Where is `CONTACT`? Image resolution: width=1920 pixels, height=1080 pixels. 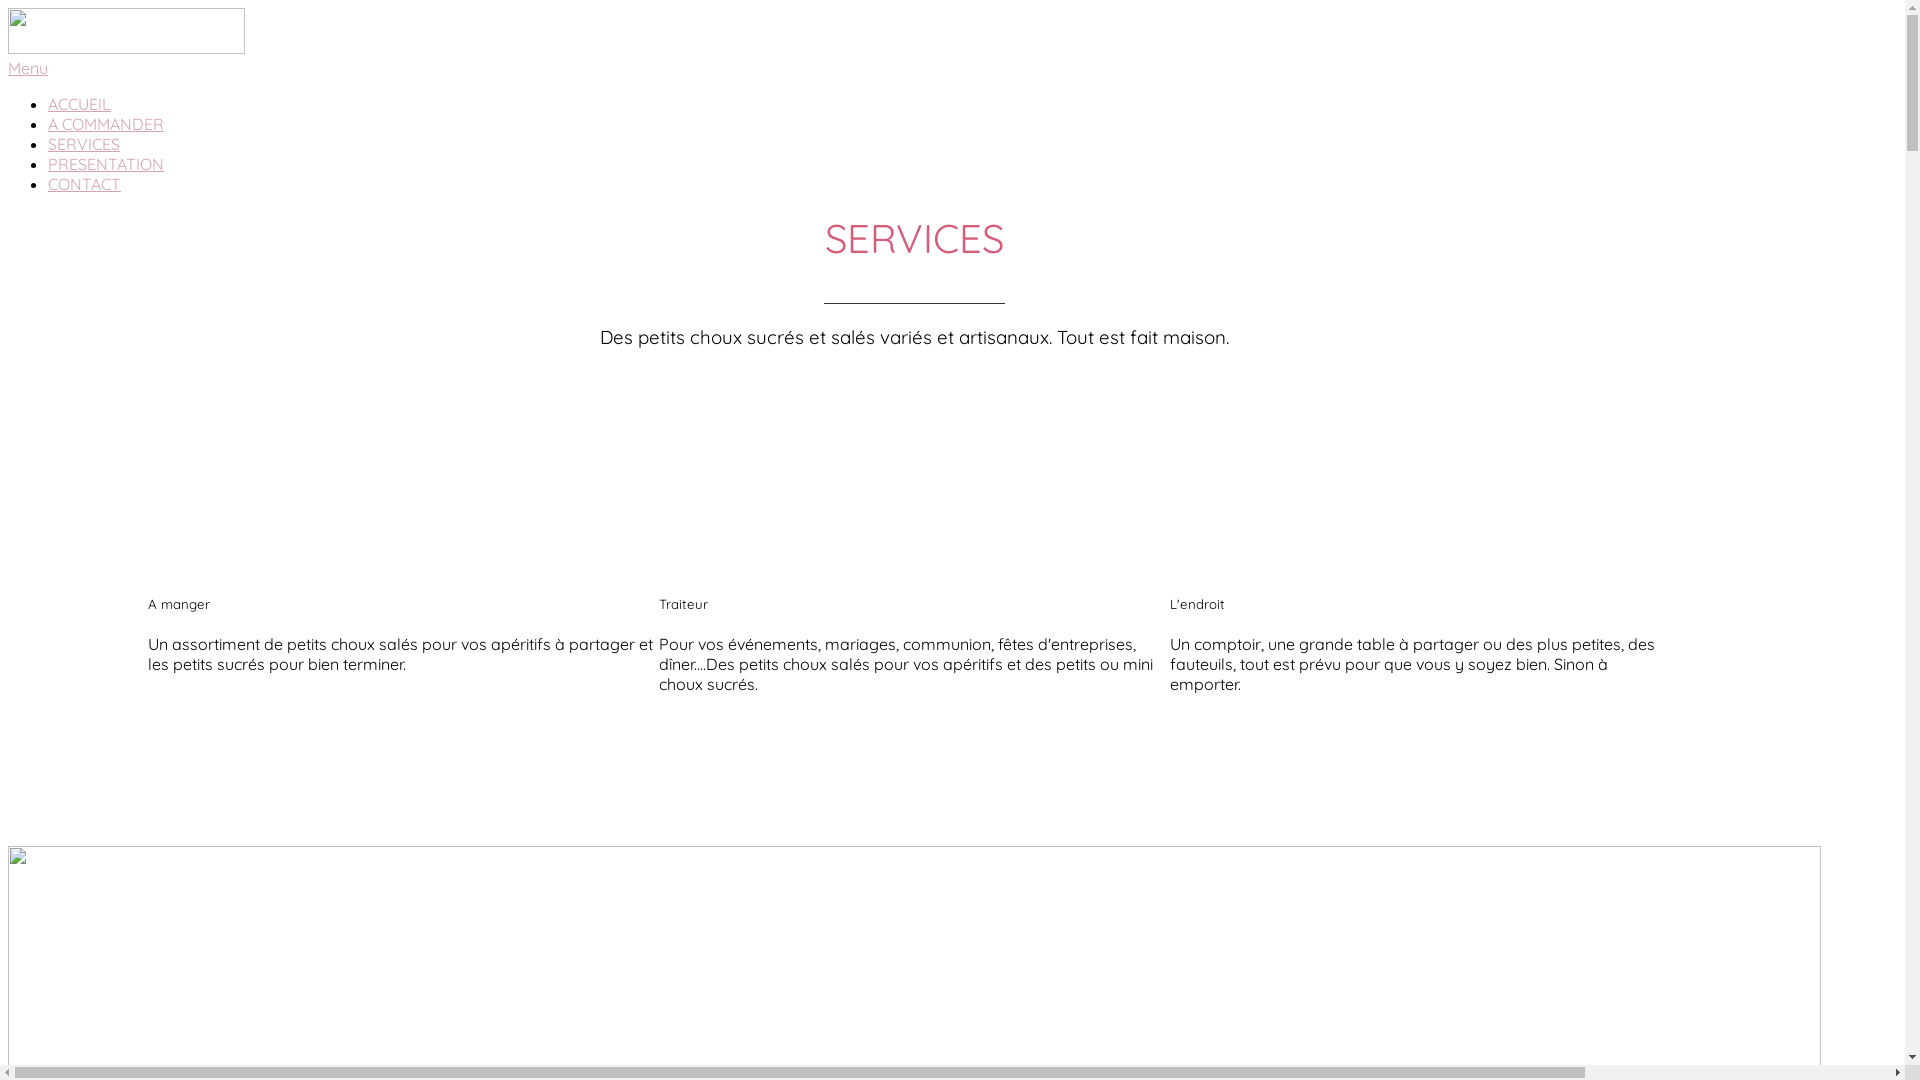 CONTACT is located at coordinates (84, 184).